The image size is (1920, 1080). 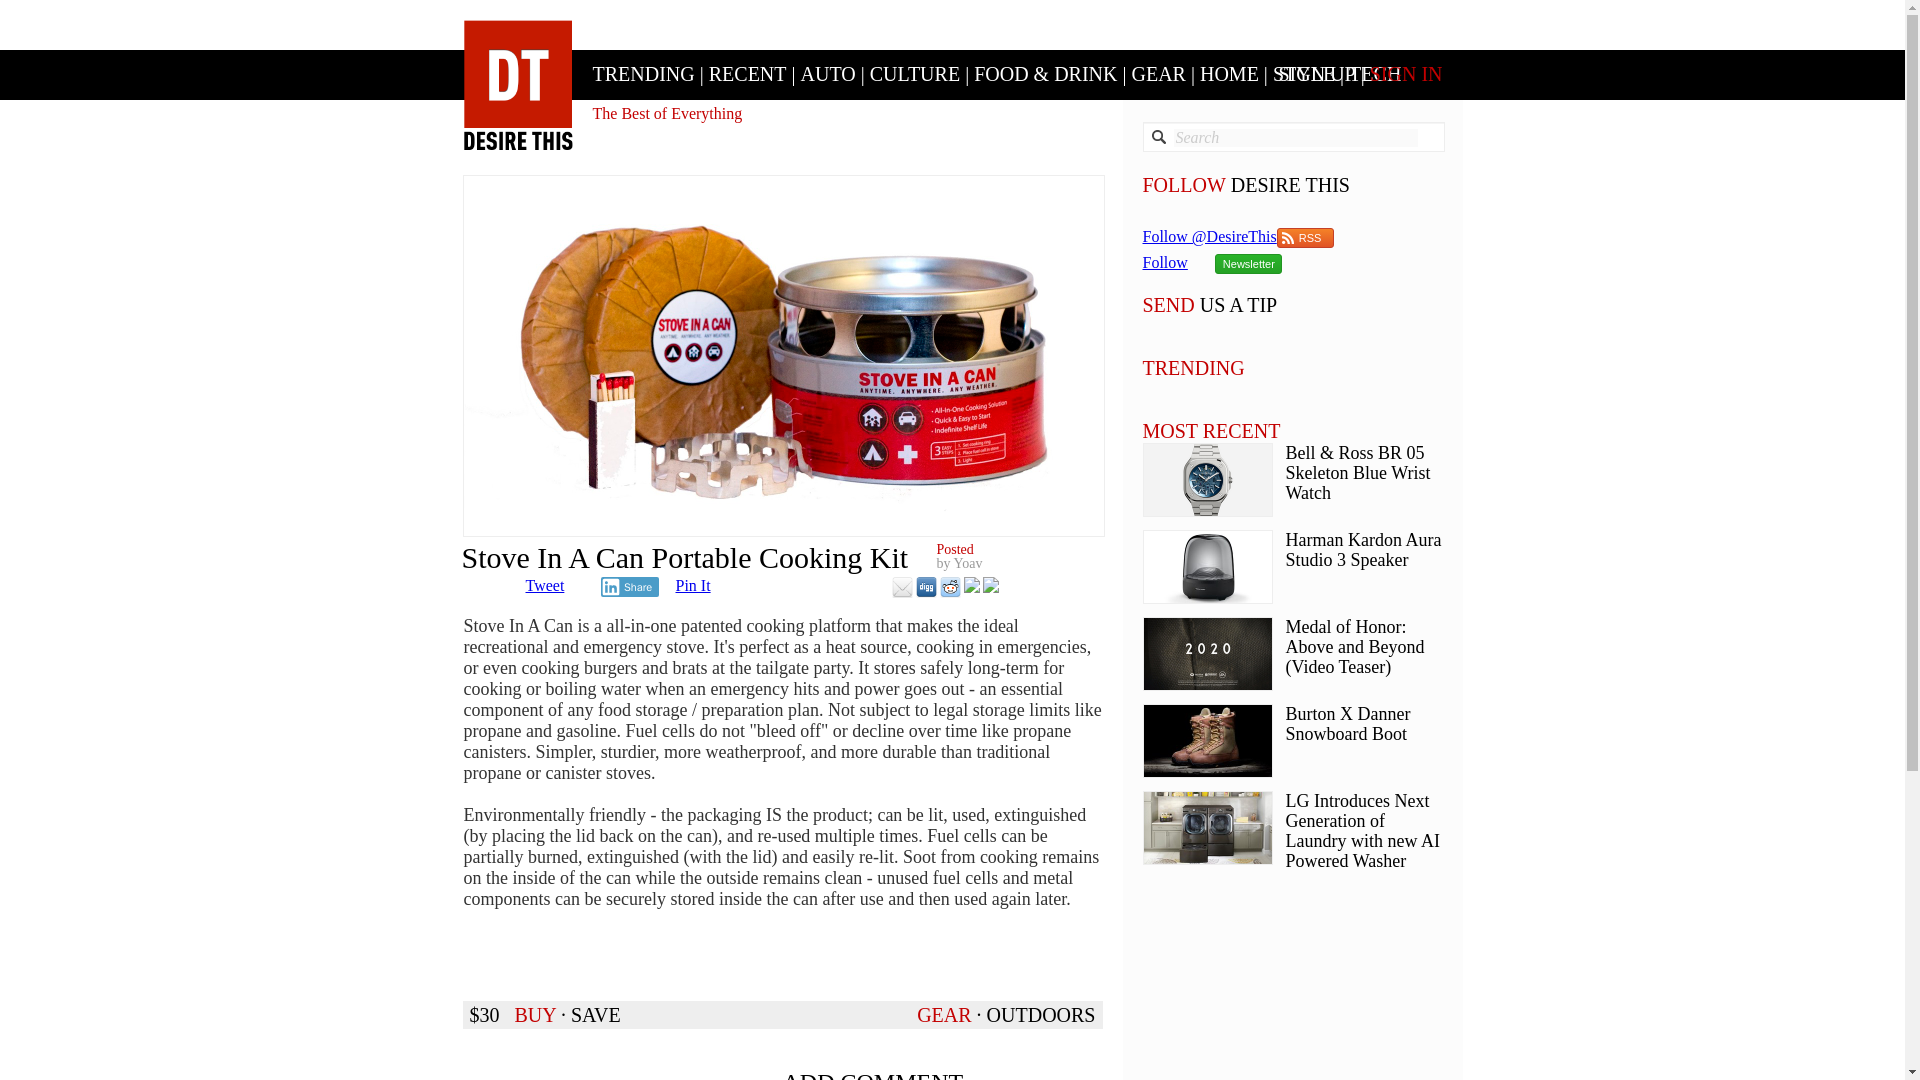 What do you see at coordinates (545, 585) in the screenshot?
I see `Tweet` at bounding box center [545, 585].